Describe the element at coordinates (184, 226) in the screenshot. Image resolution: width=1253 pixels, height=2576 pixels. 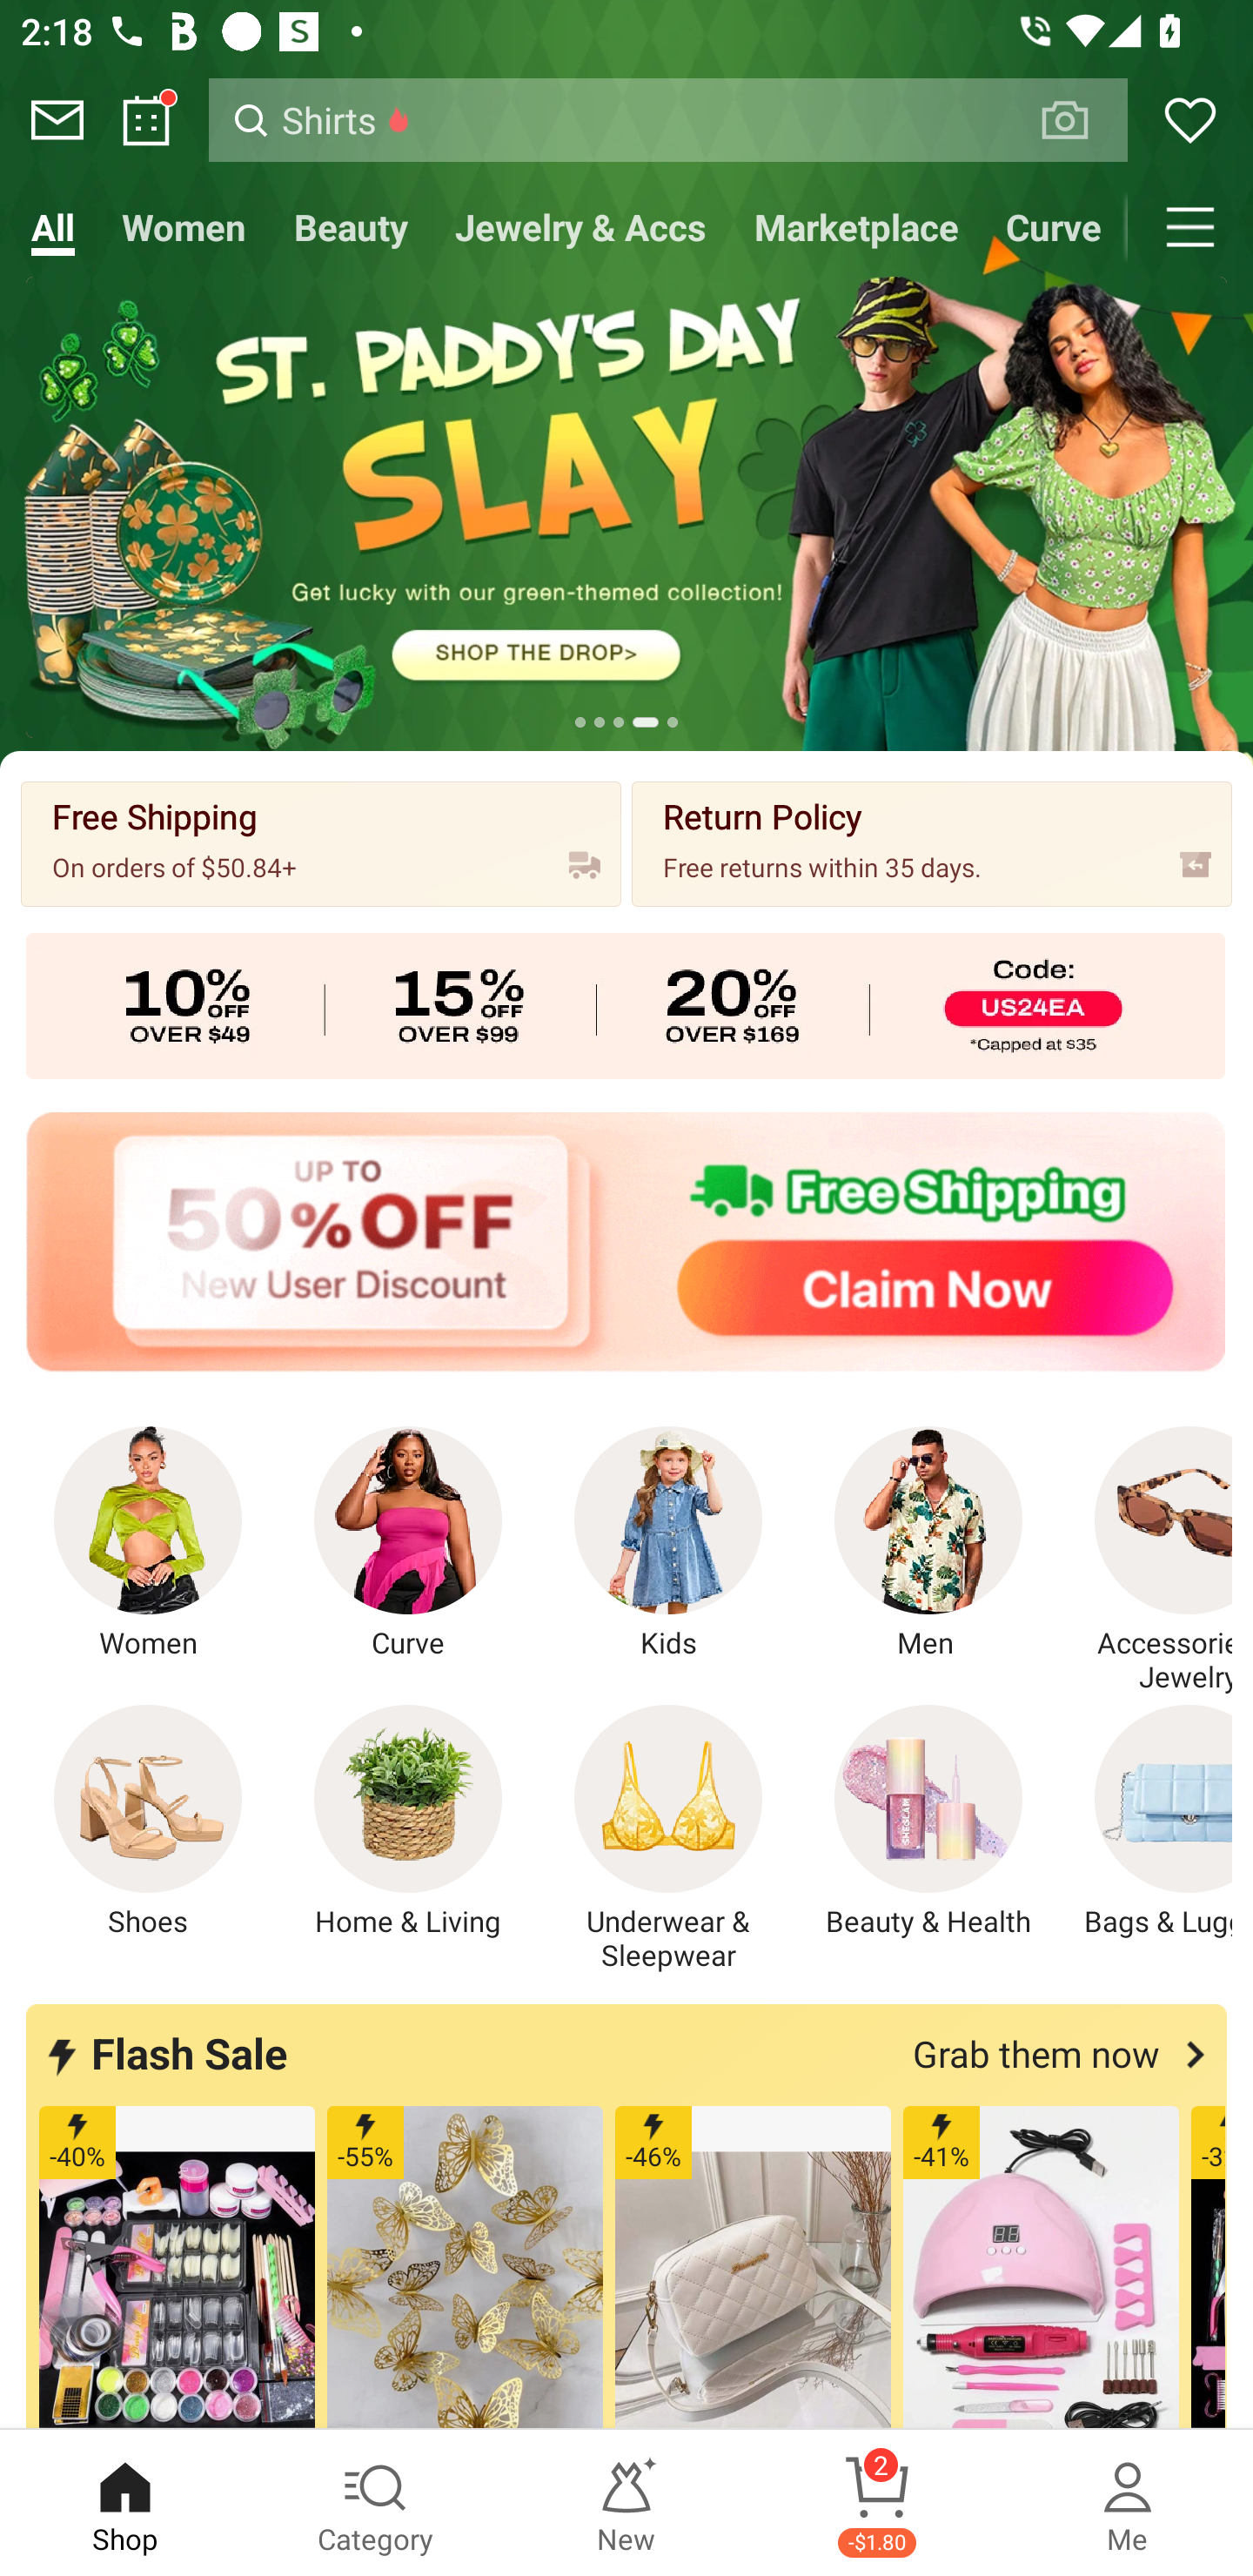
I see `Women` at that location.